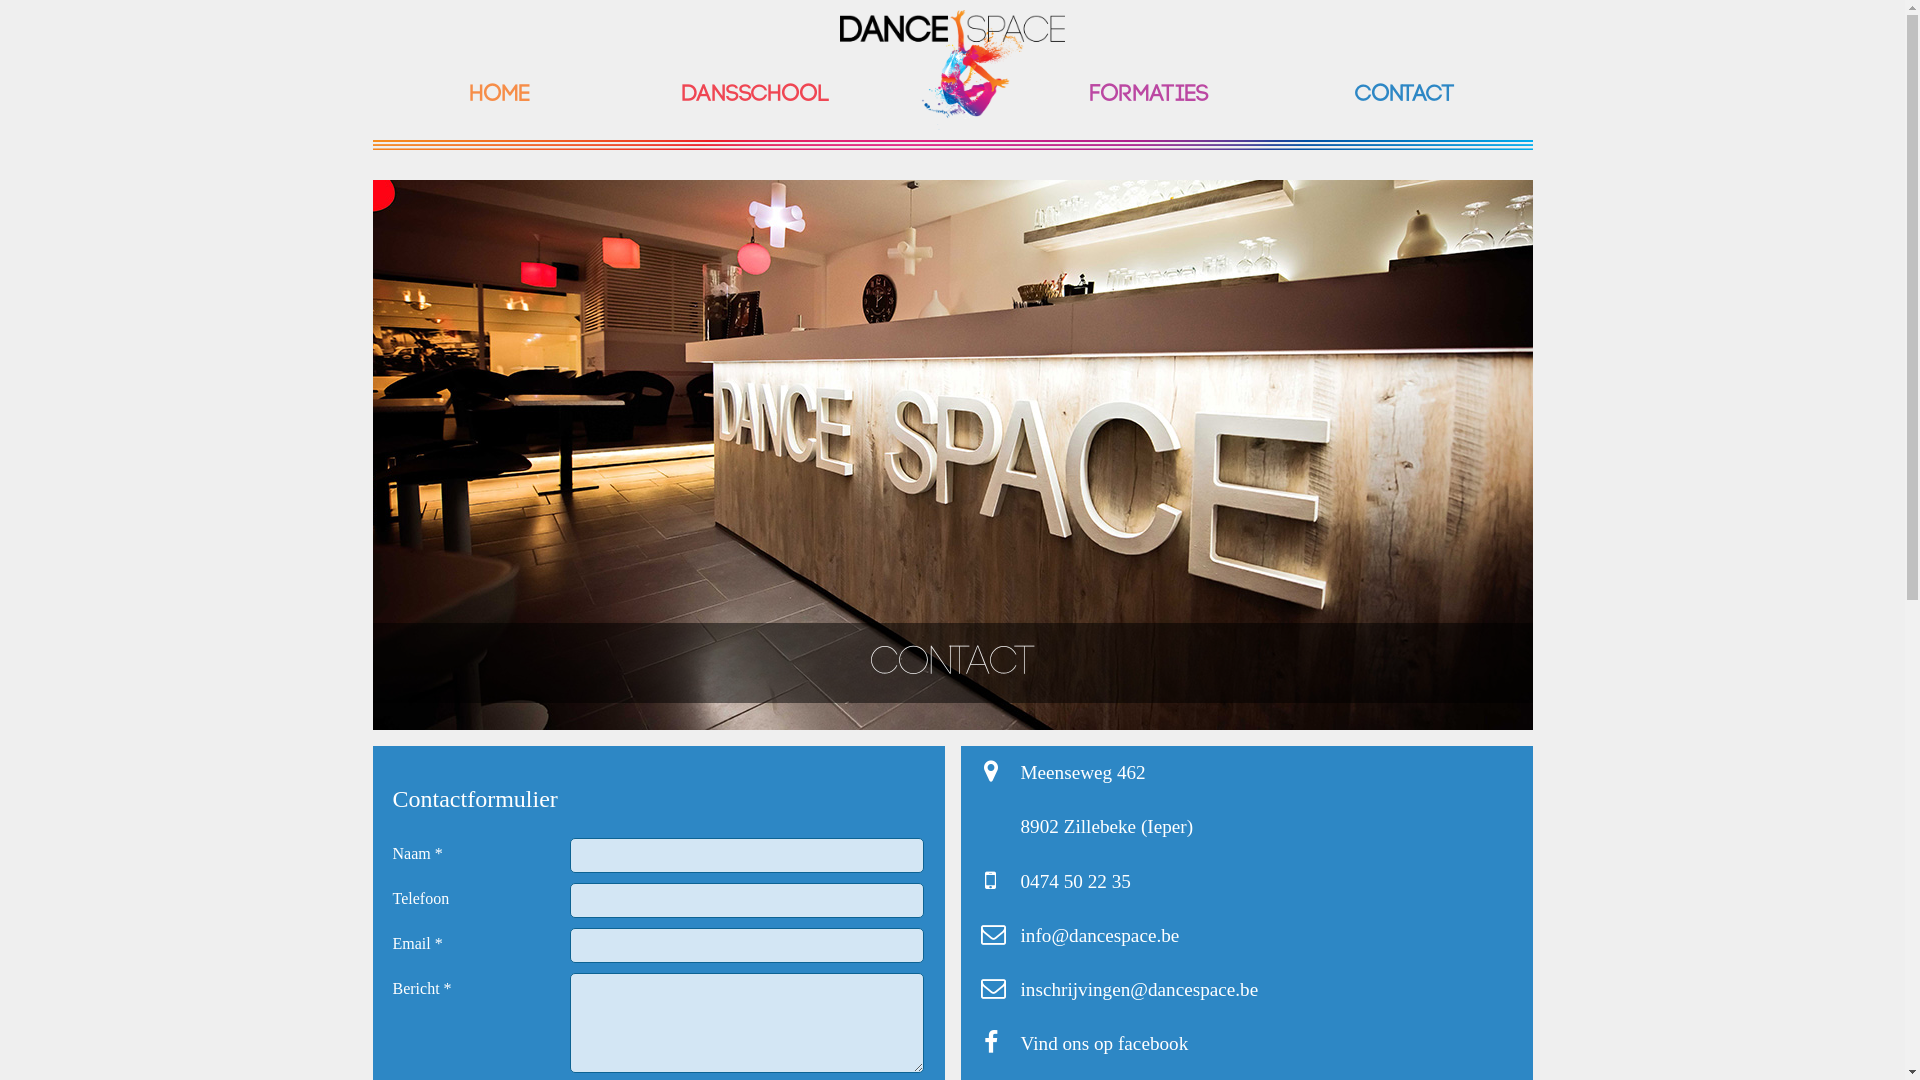 The height and width of the screenshot is (1080, 1920). I want to click on Formaties, so click(1150, 95).